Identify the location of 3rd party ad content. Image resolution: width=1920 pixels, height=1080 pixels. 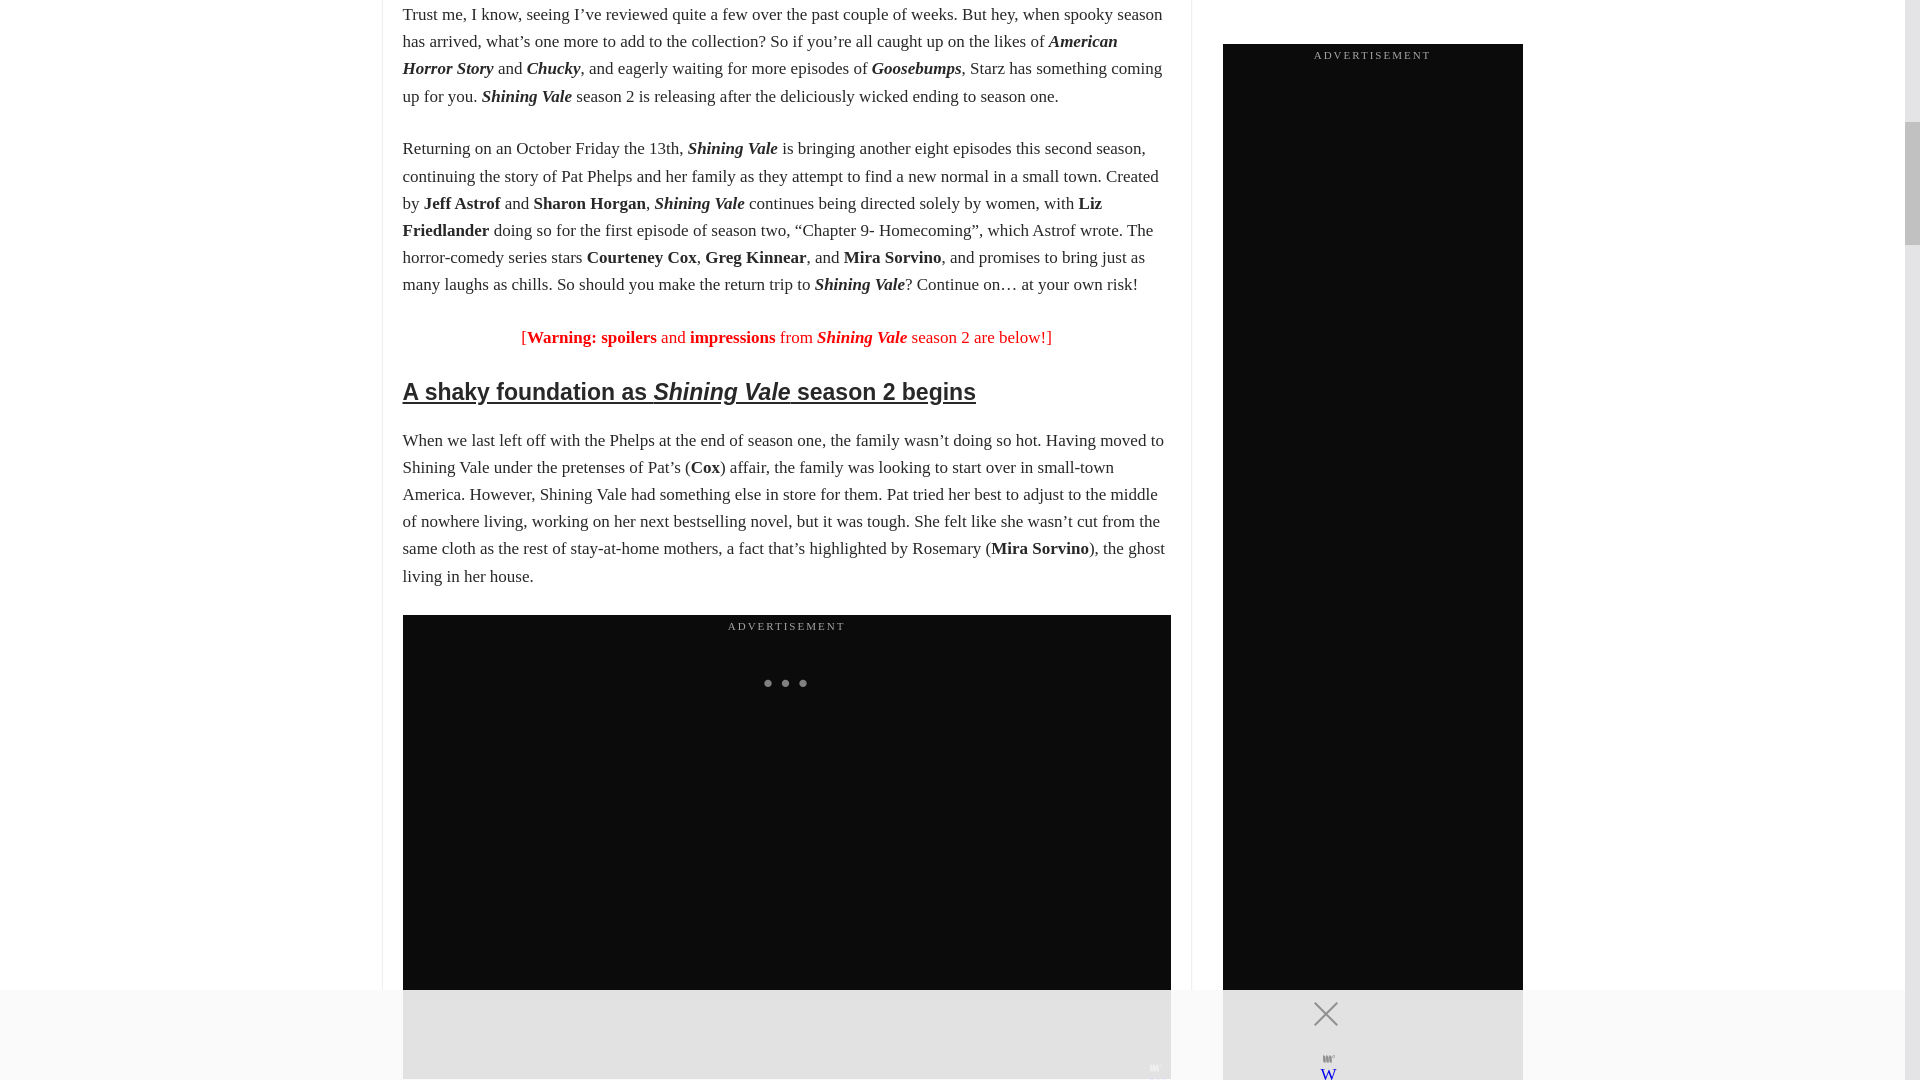
(786, 684).